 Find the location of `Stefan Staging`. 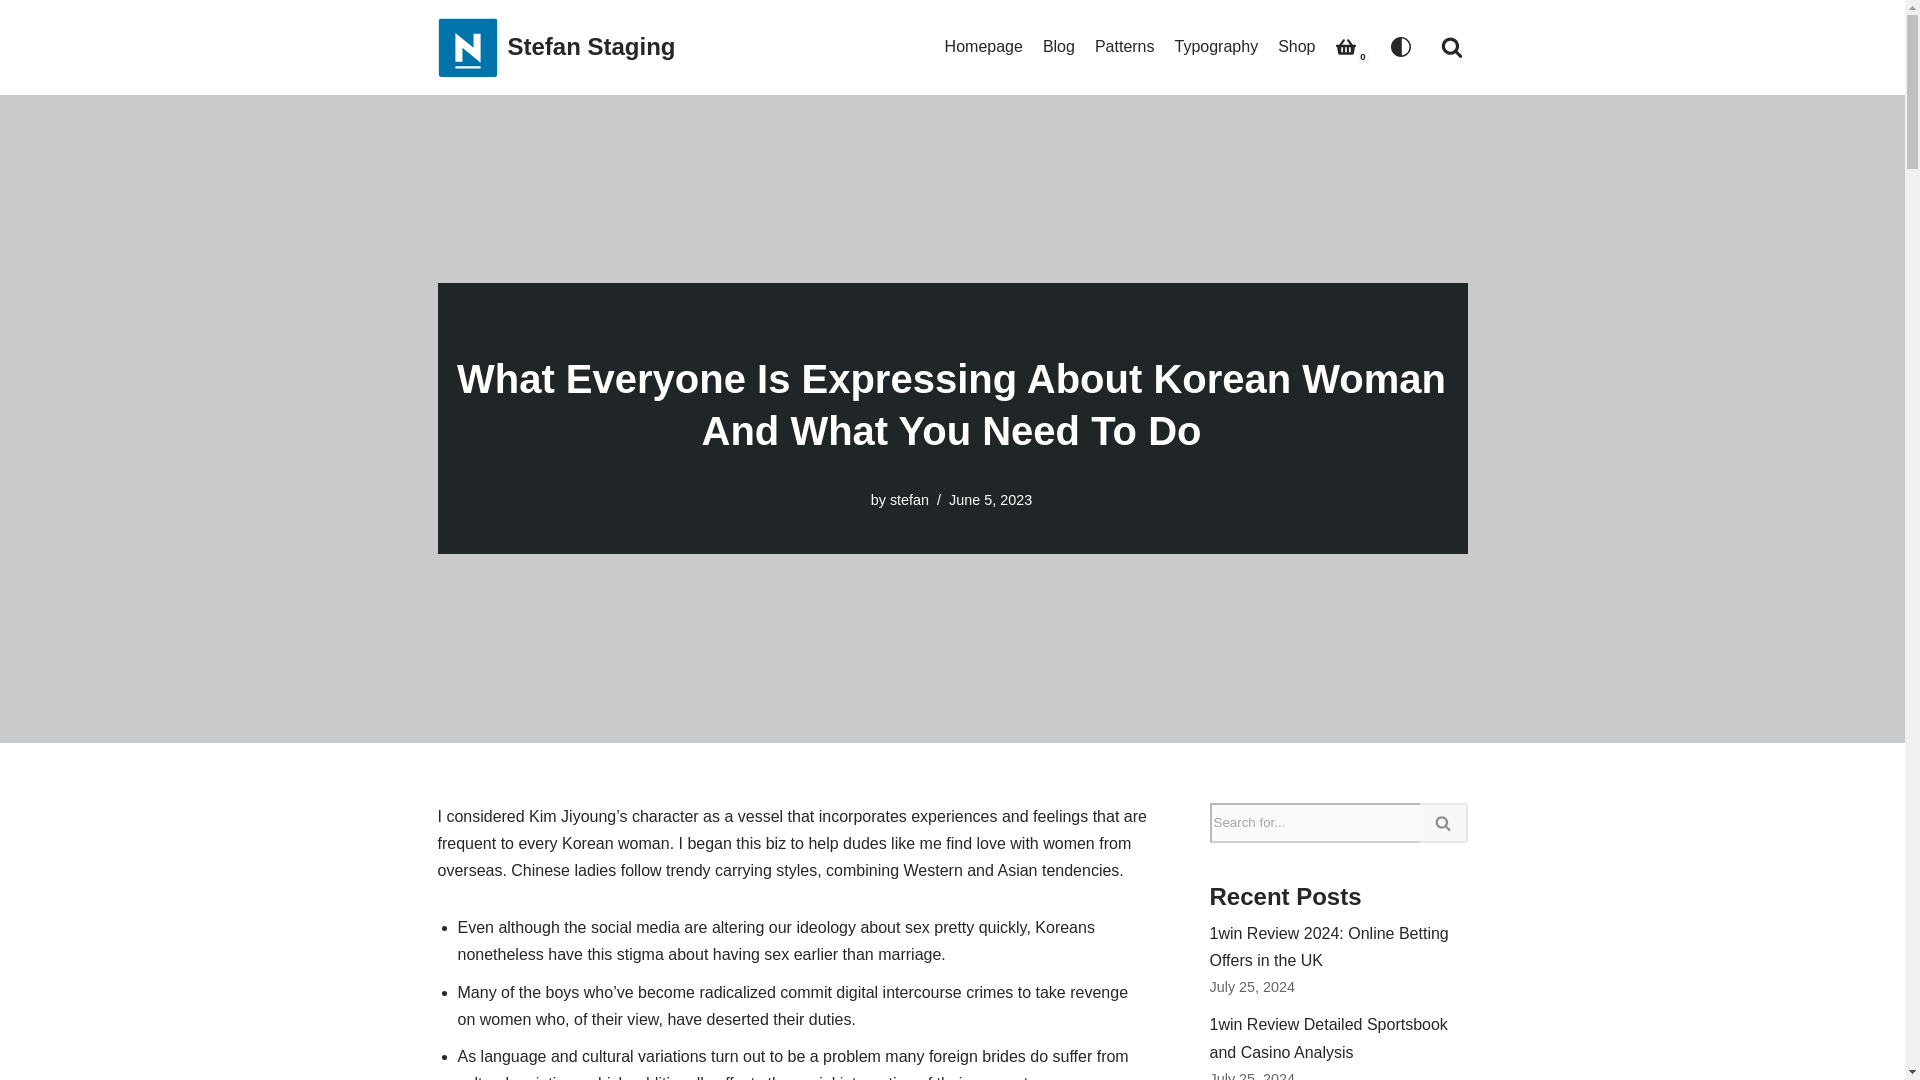

Stefan Staging is located at coordinates (556, 47).